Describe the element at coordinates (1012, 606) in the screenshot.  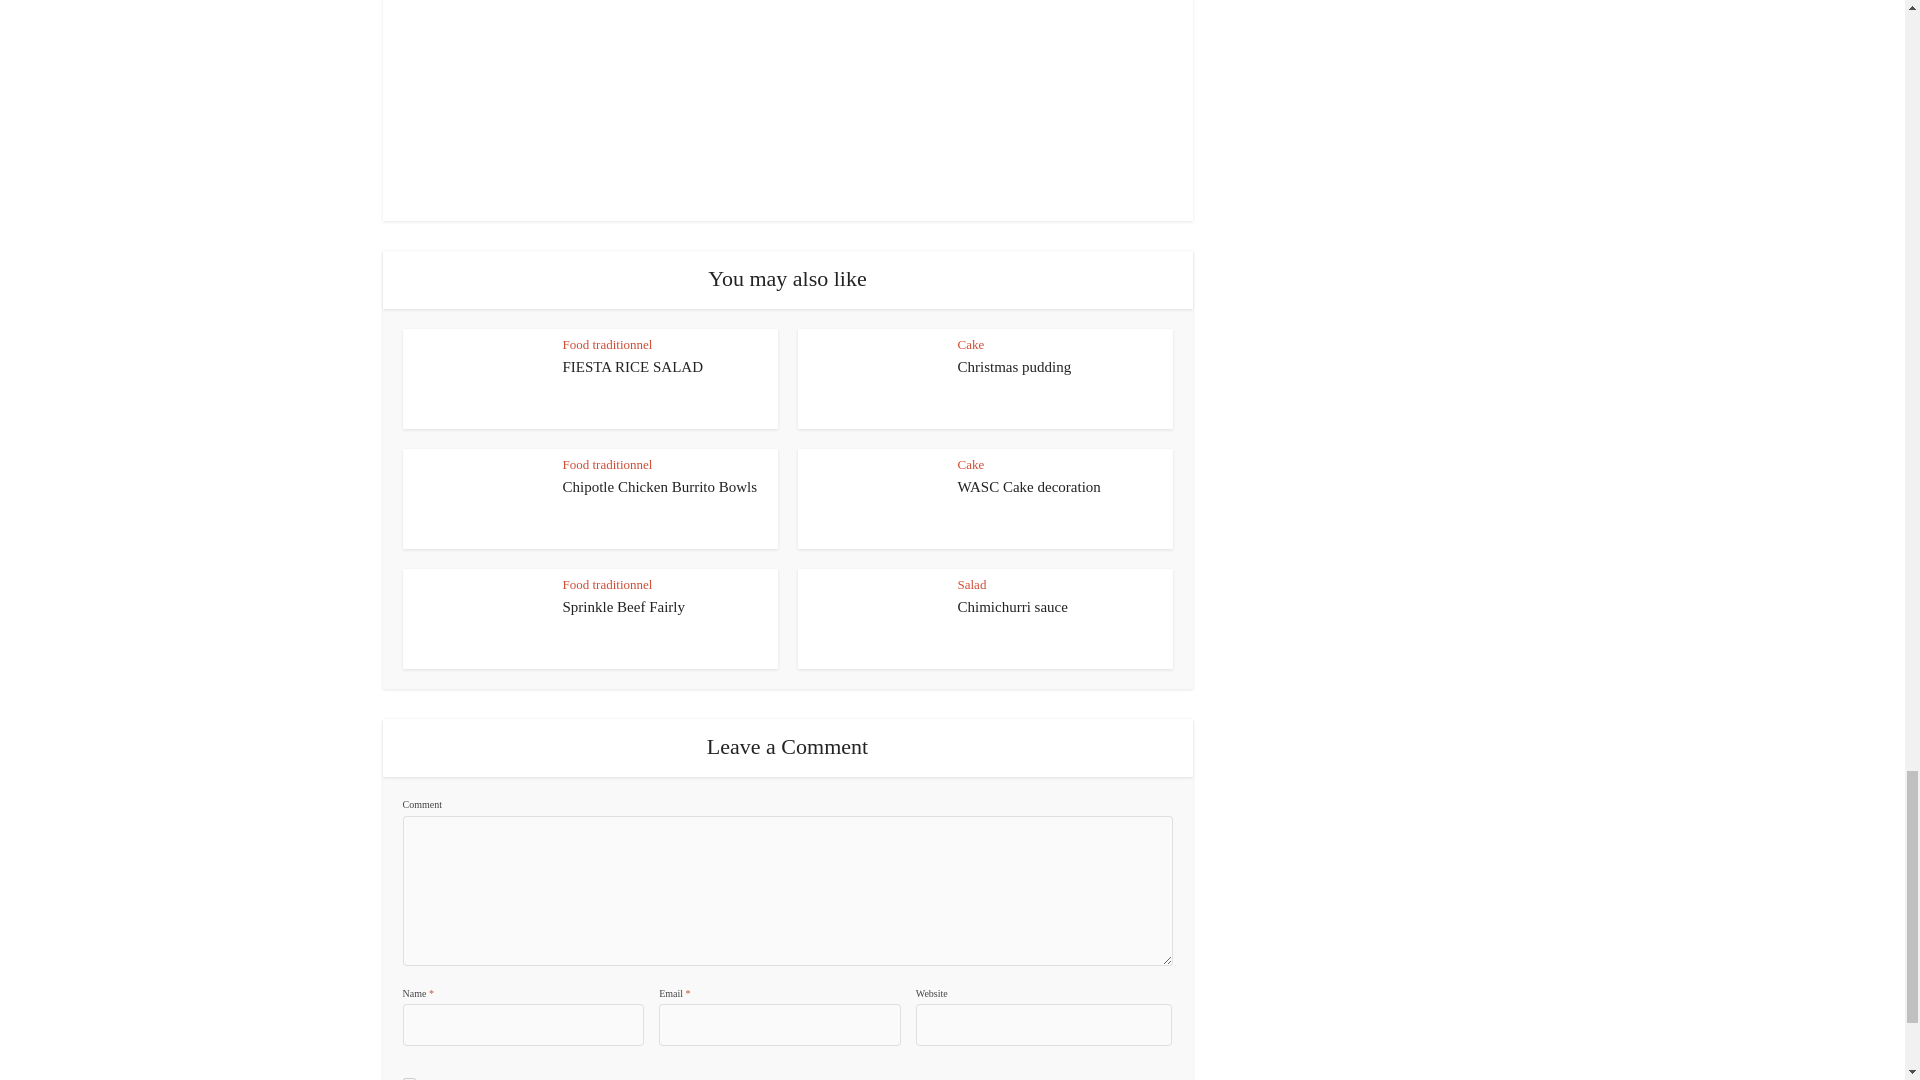
I see `Chimichurri sauce` at that location.